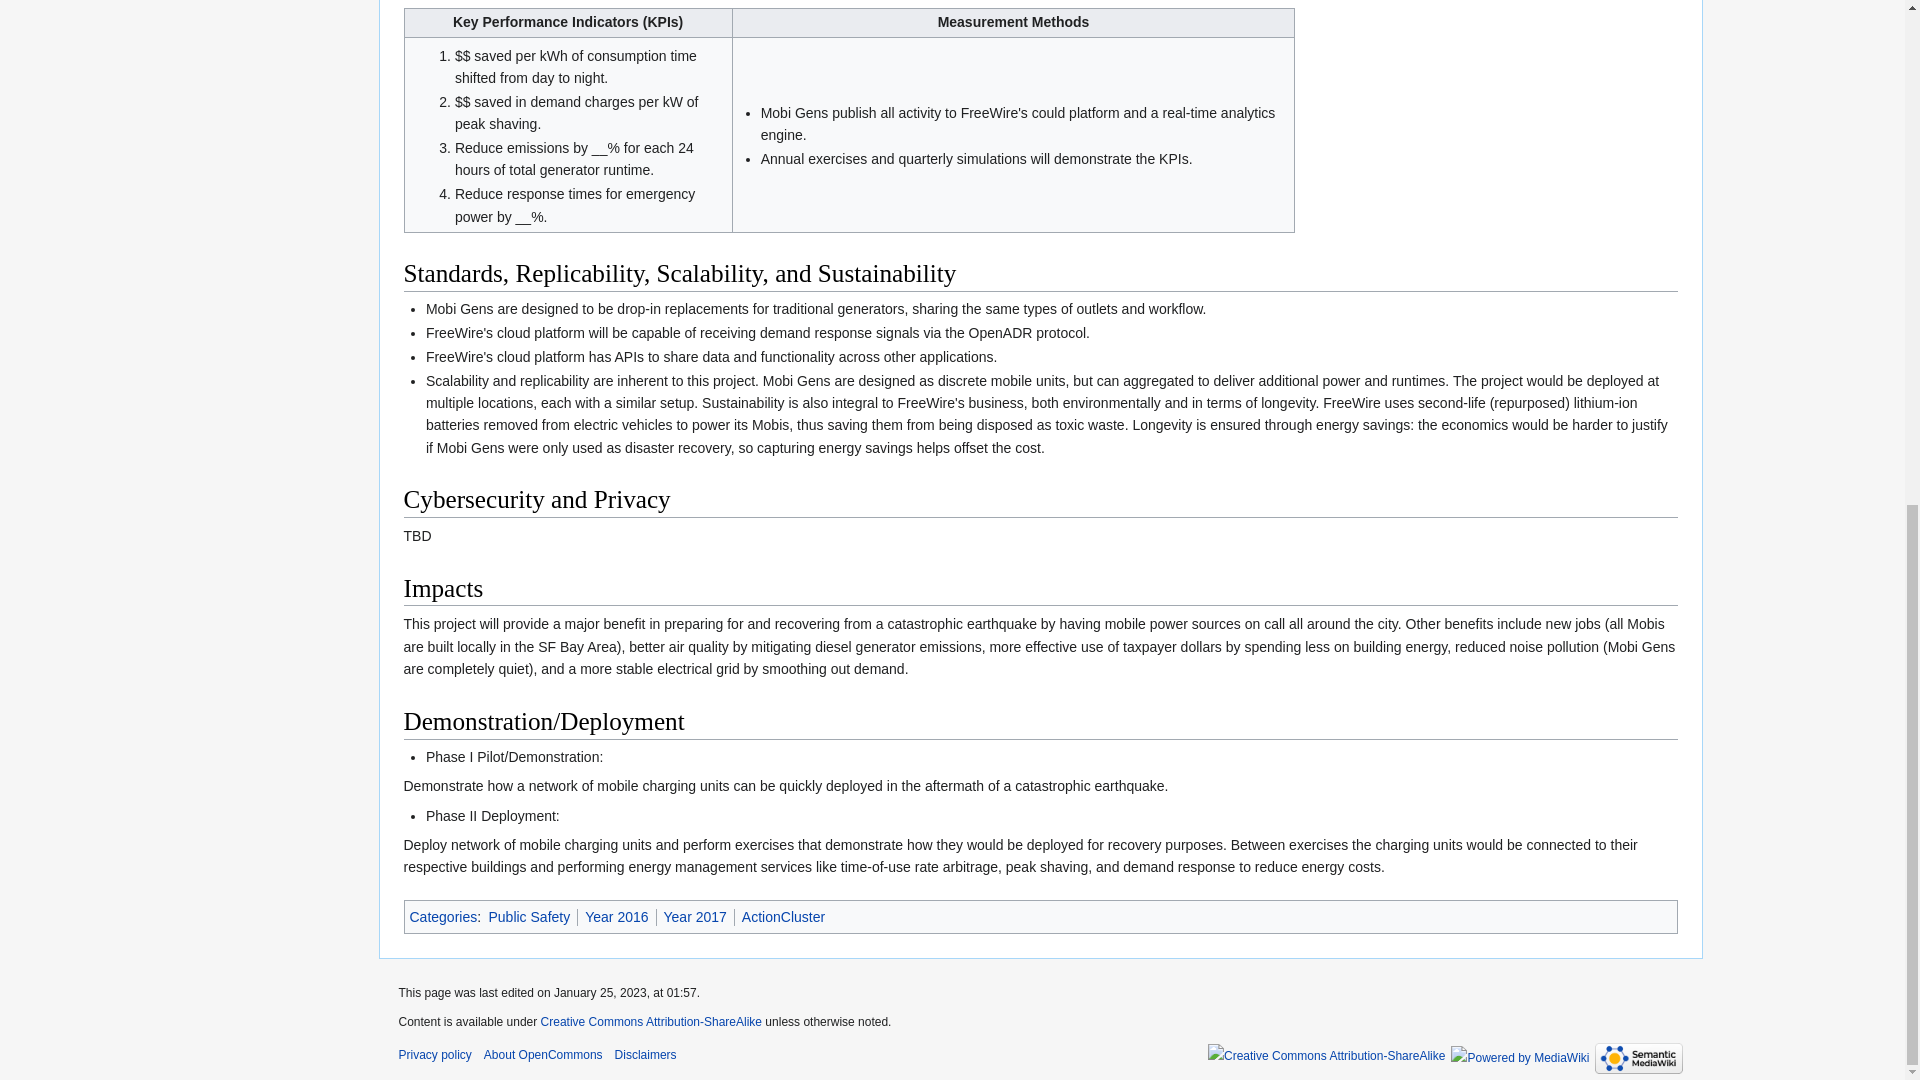 Image resolution: width=1920 pixels, height=1080 pixels. Describe the element at coordinates (616, 916) in the screenshot. I see `Year 2016` at that location.